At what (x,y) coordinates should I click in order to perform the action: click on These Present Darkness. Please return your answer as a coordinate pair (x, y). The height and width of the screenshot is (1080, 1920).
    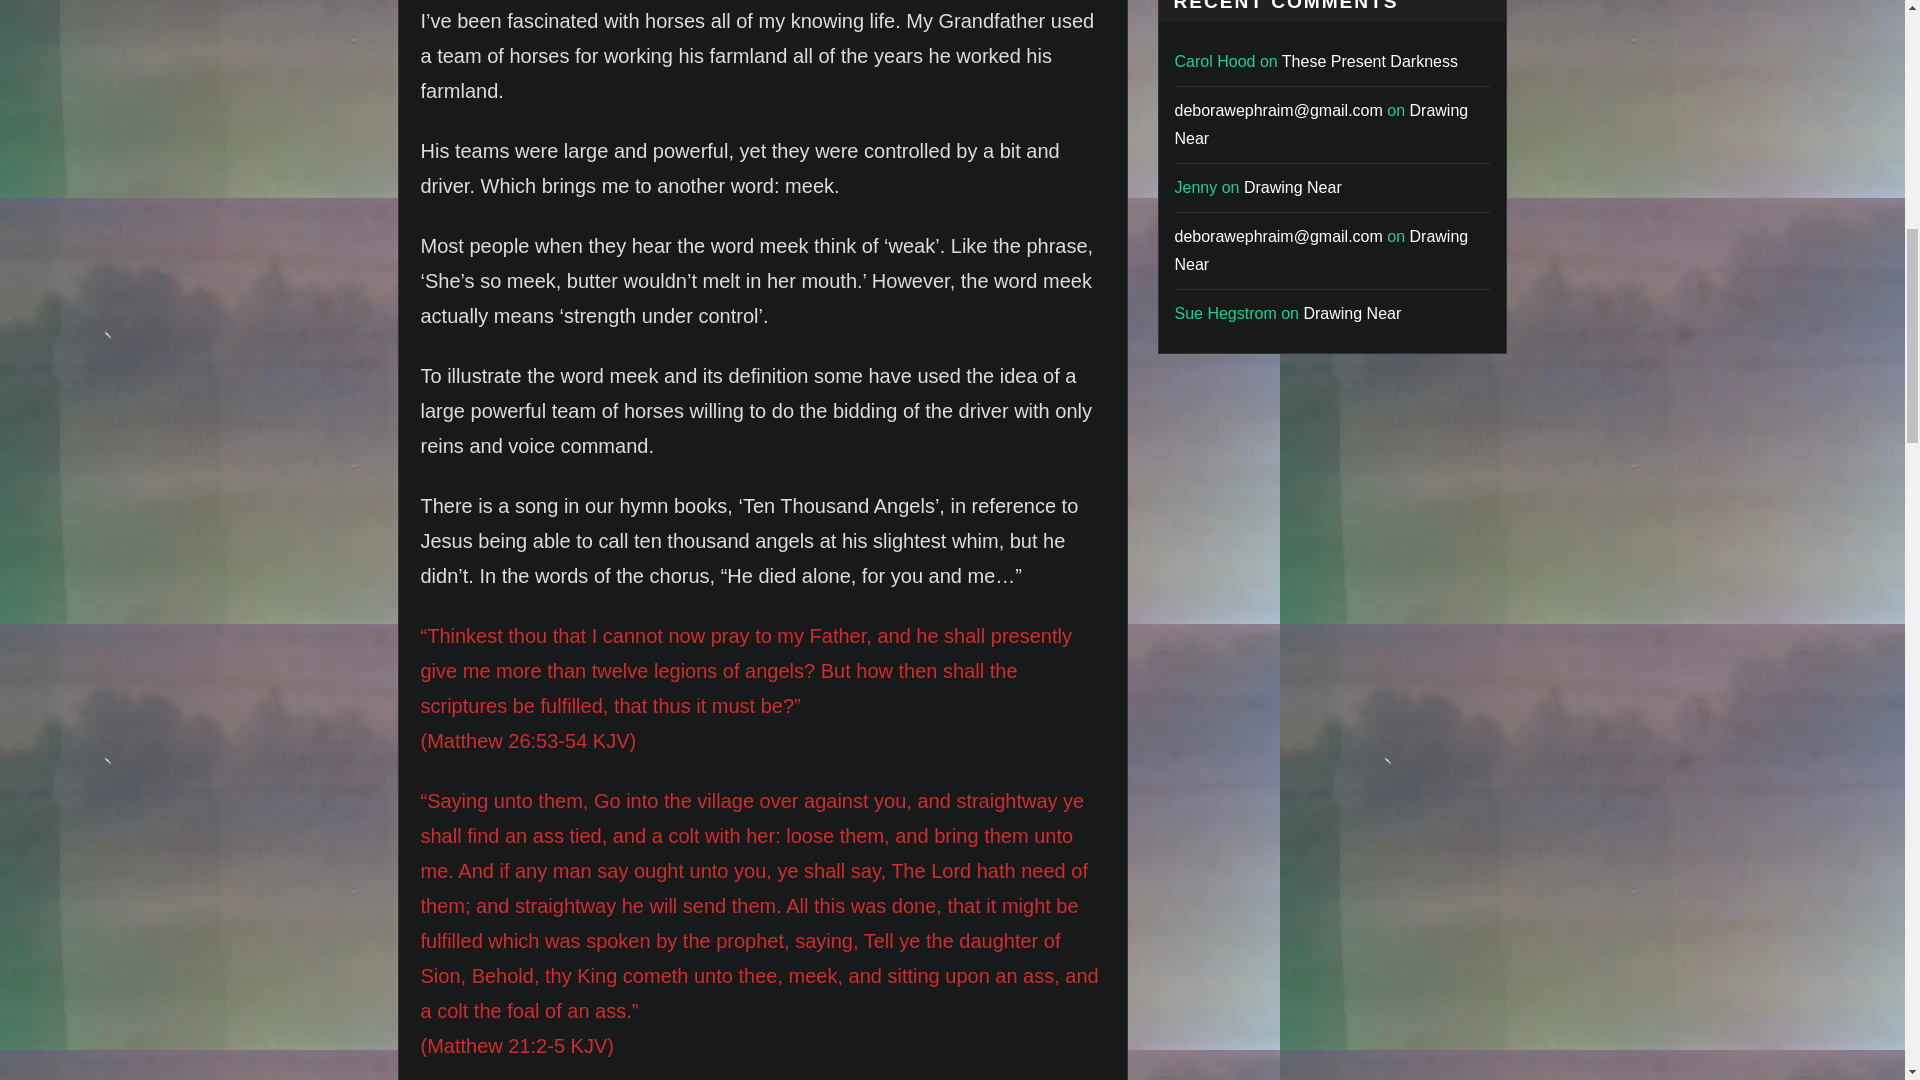
    Looking at the image, I should click on (1370, 61).